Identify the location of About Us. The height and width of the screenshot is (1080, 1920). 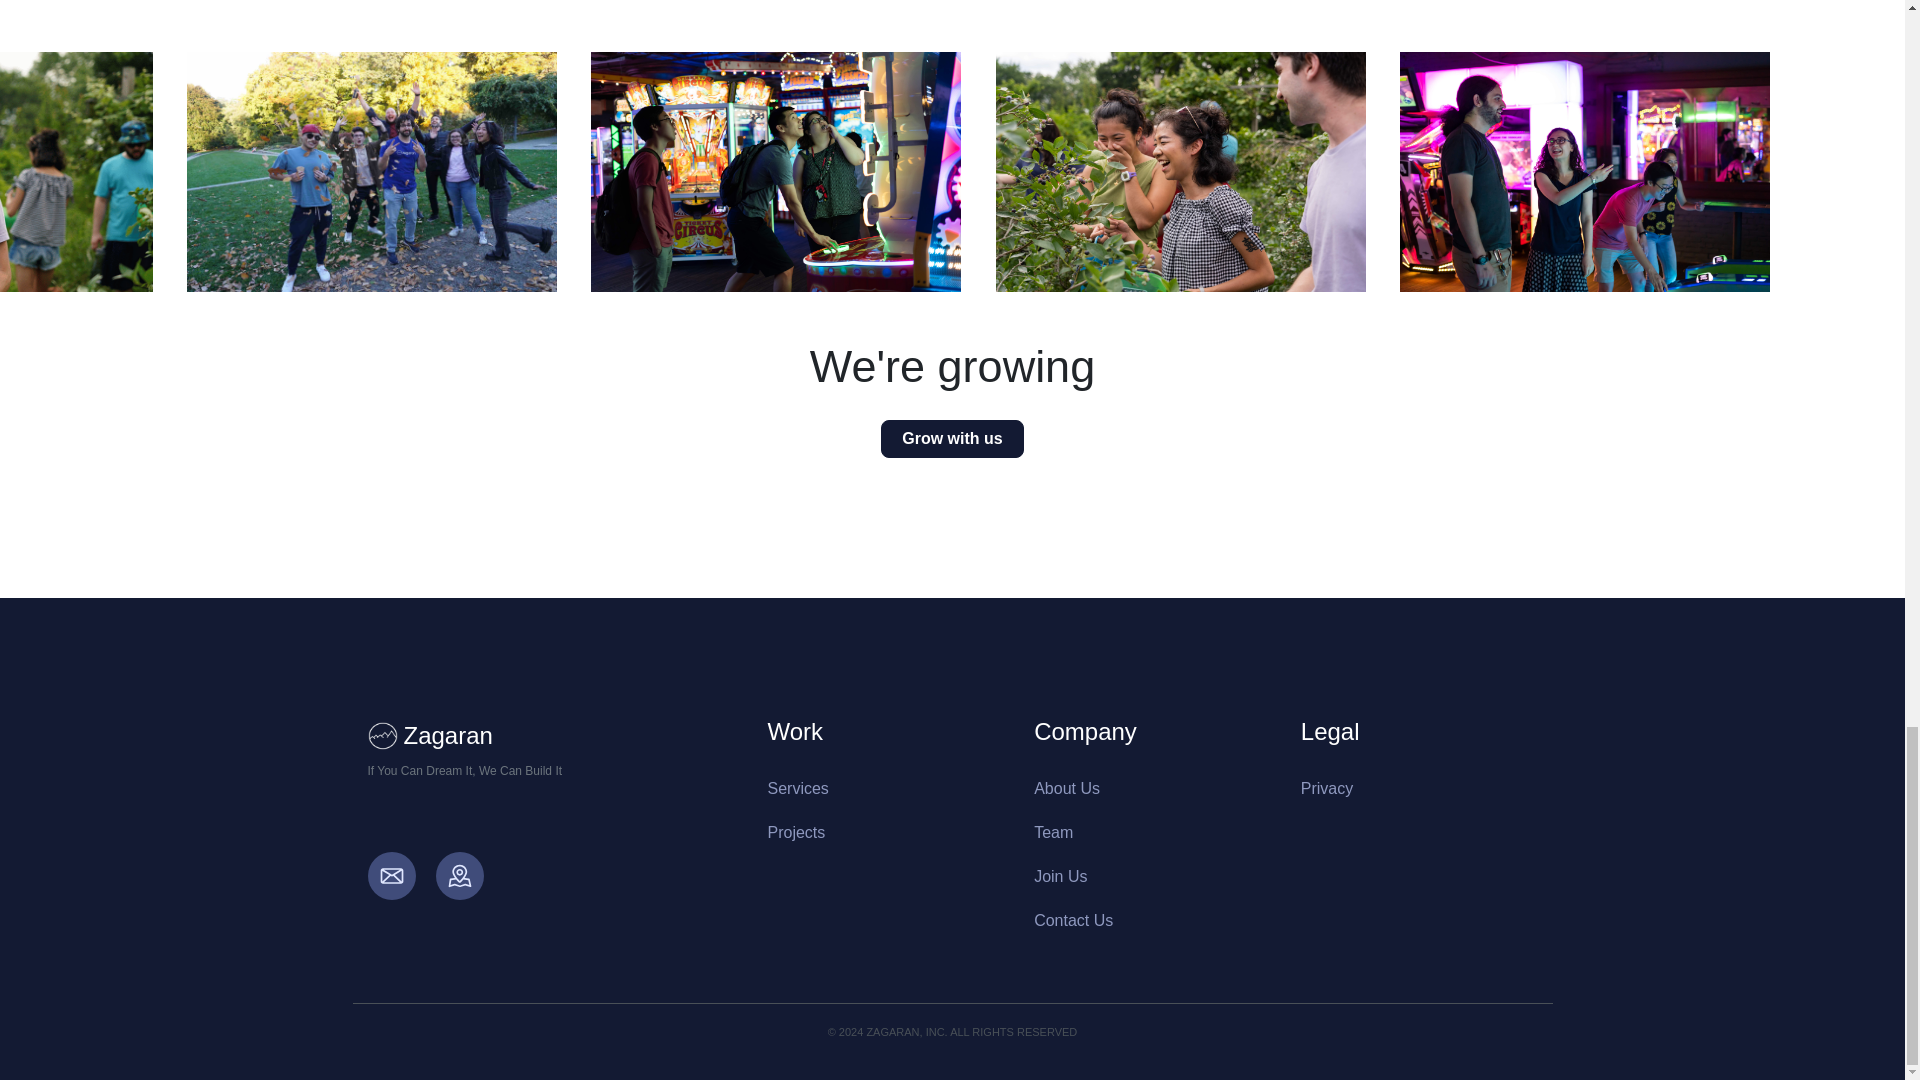
(1067, 788).